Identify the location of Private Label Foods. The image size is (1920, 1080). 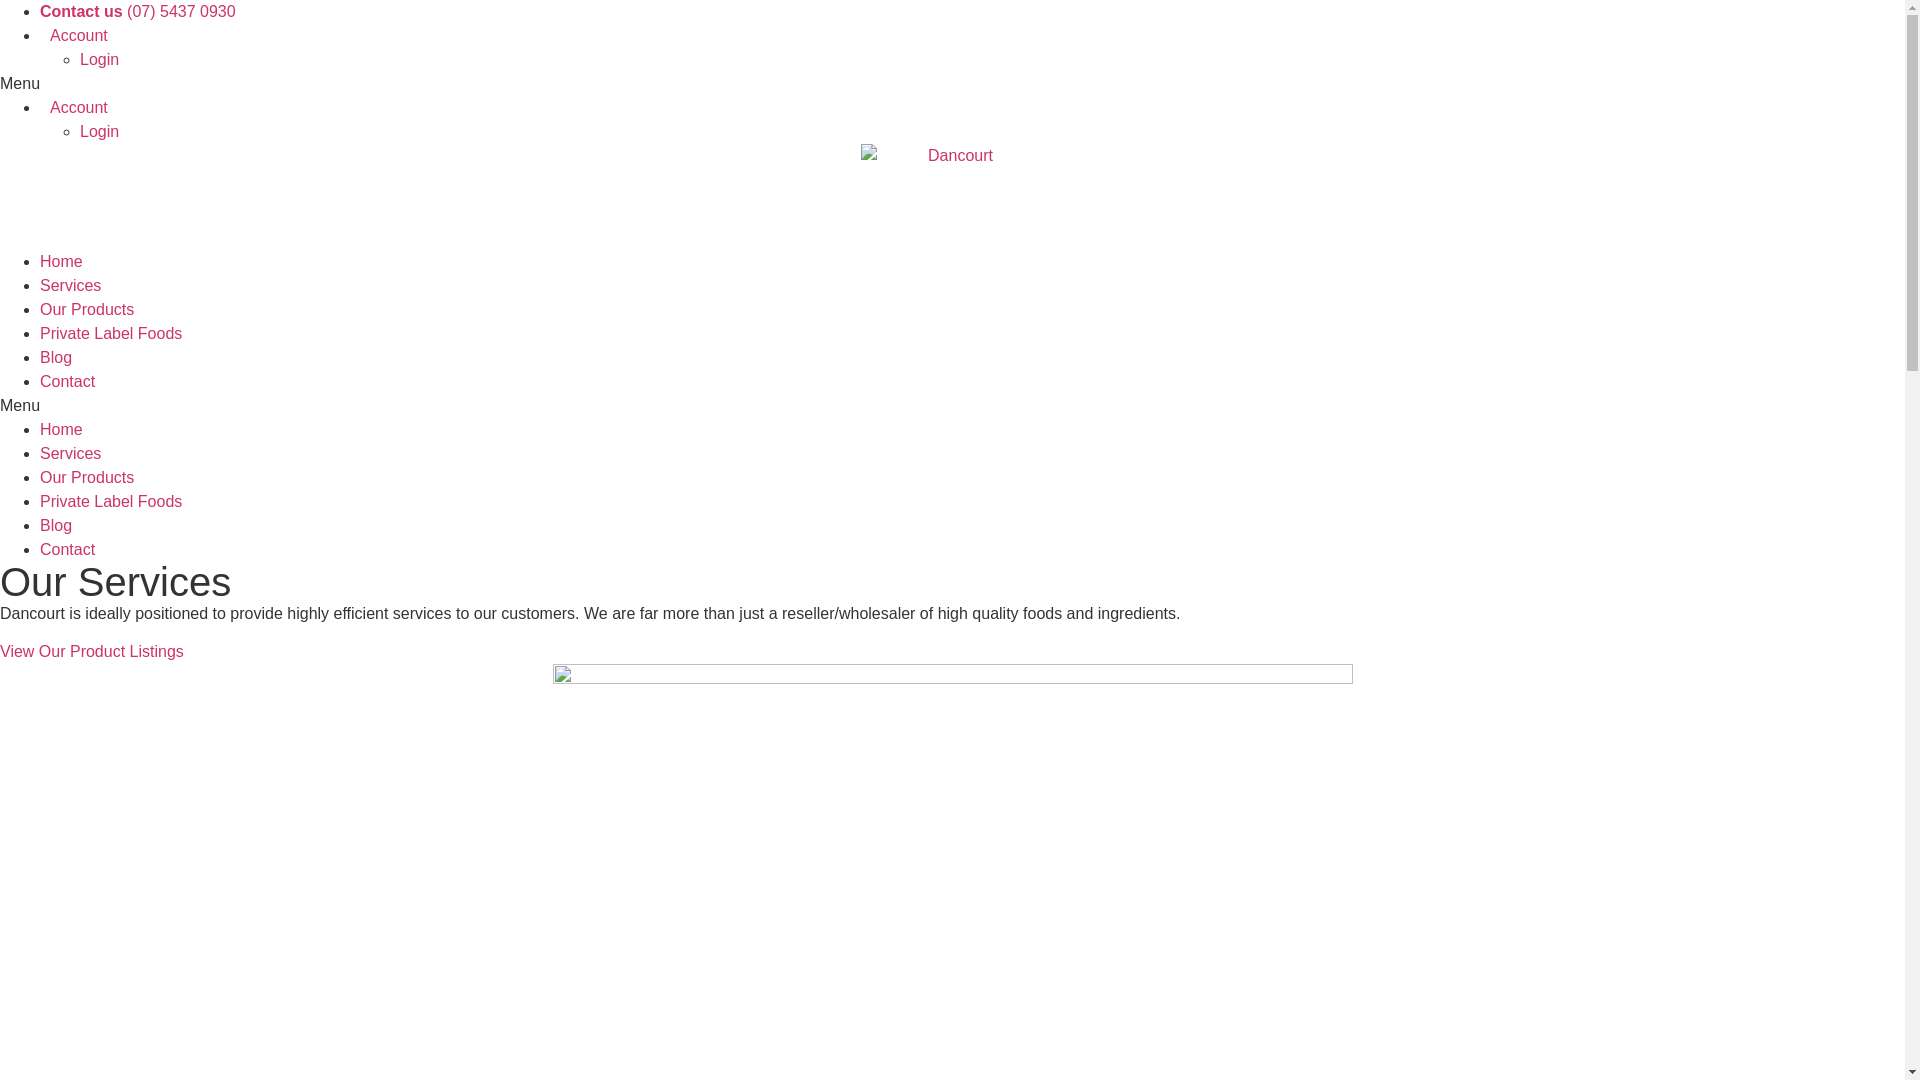
(111, 502).